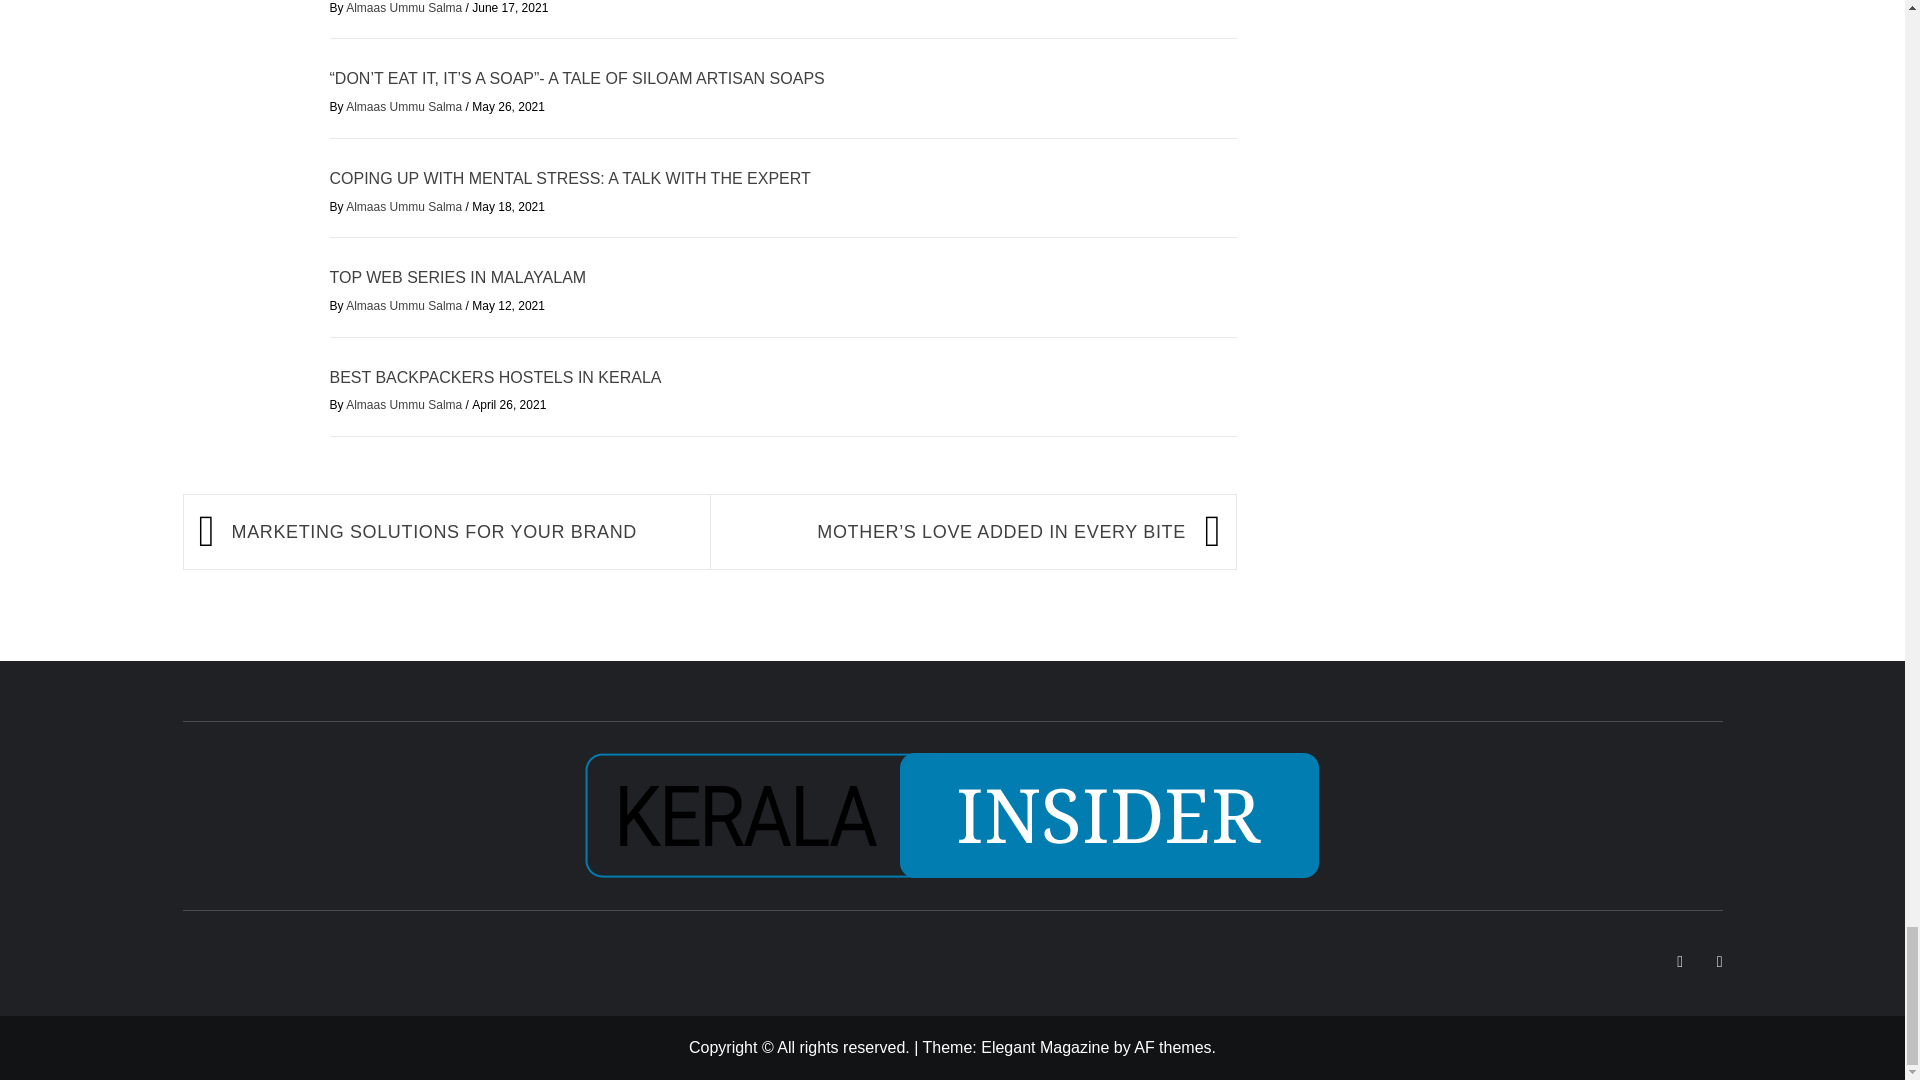  I want to click on Almaas Ummu Salma, so click(404, 306).